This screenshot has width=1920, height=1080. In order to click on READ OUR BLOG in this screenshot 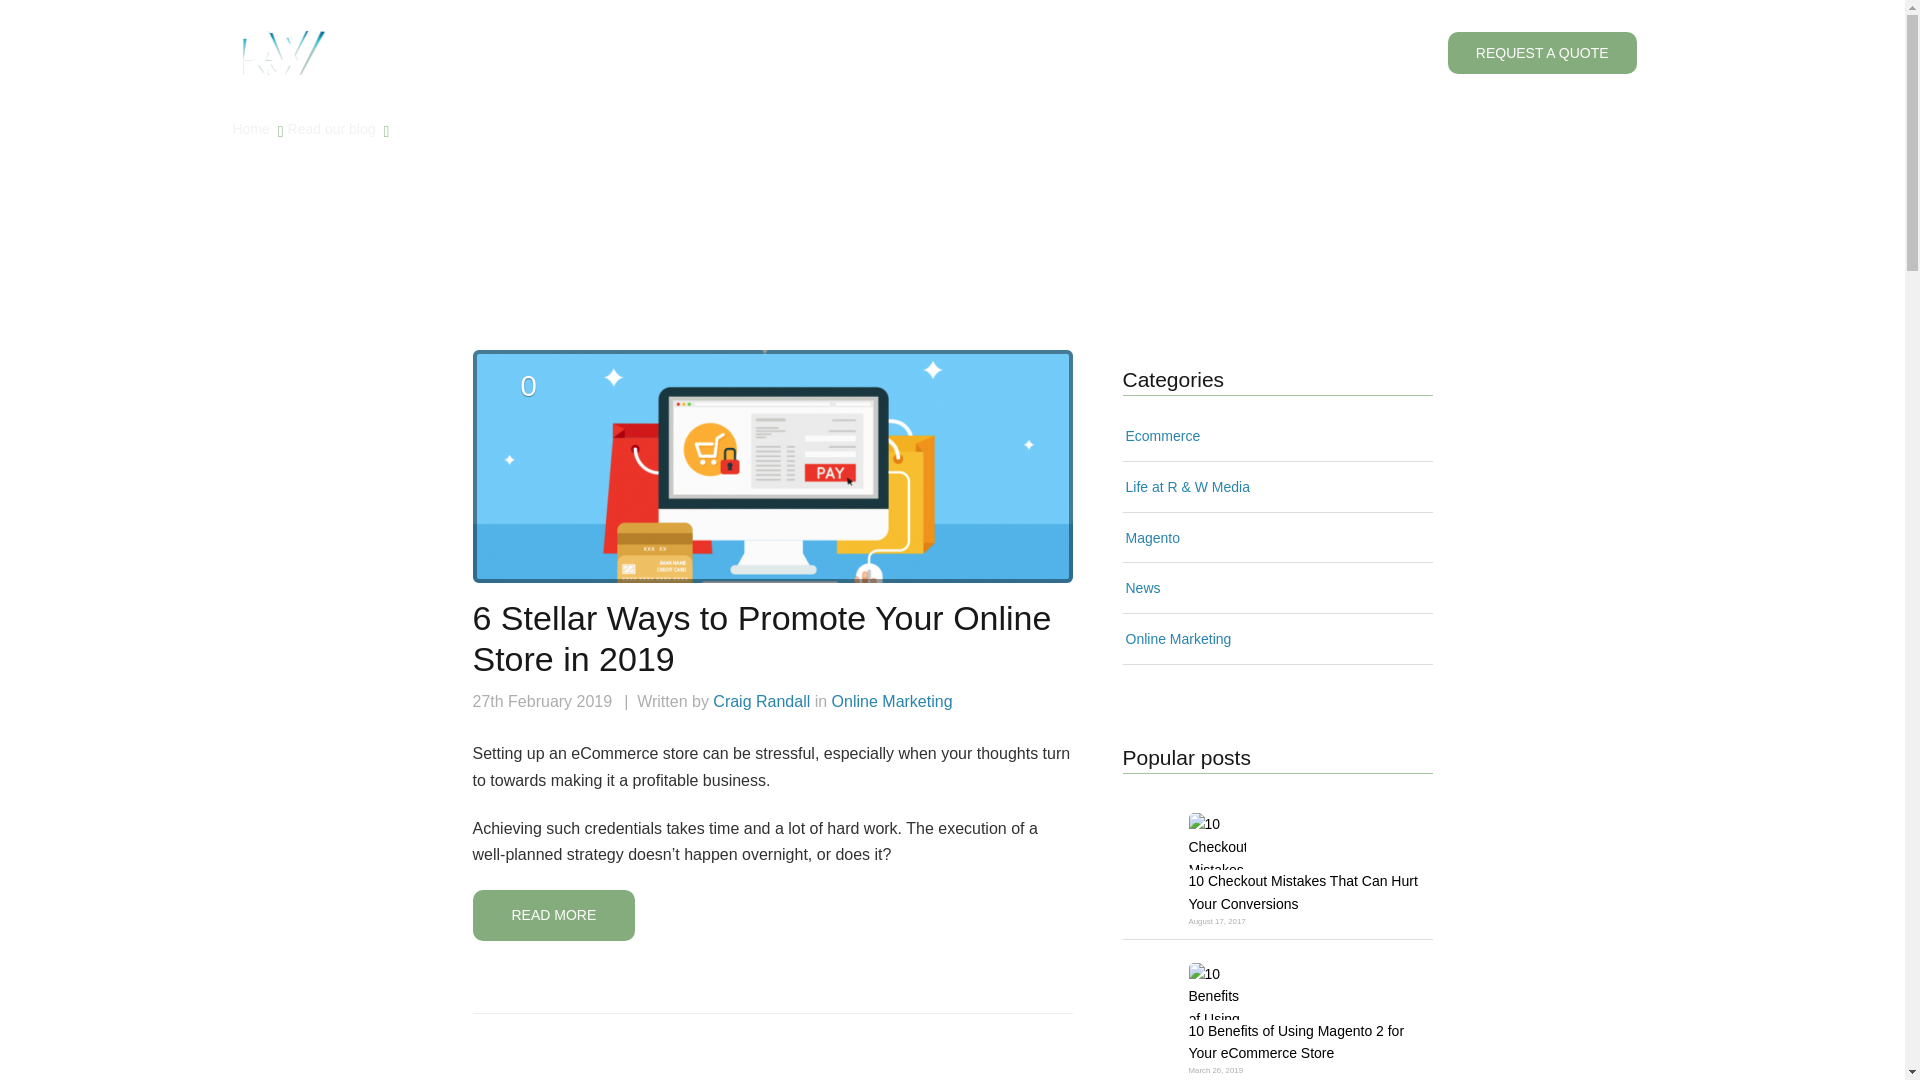, I will do `click(628, 52)`.